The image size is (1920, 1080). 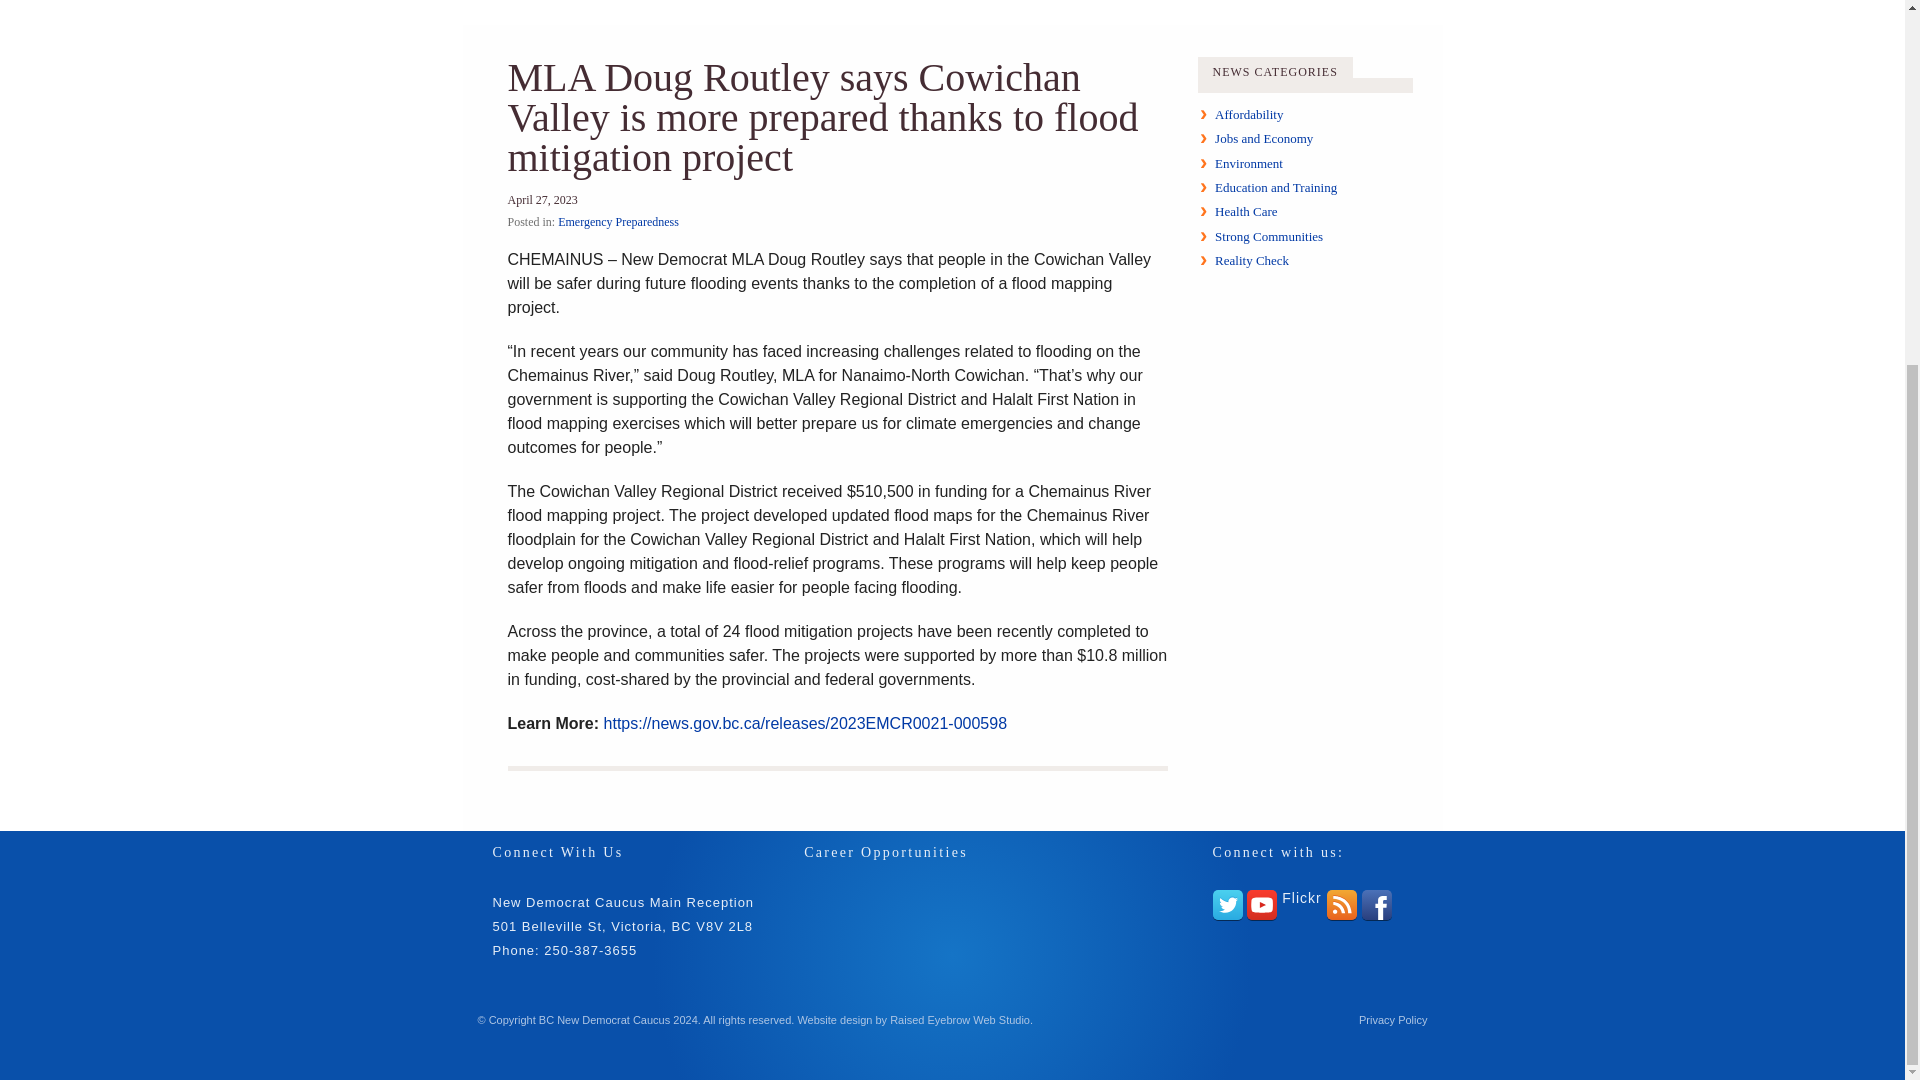 What do you see at coordinates (1226, 904) in the screenshot?
I see `BCNDP Caucus on Twitter` at bounding box center [1226, 904].